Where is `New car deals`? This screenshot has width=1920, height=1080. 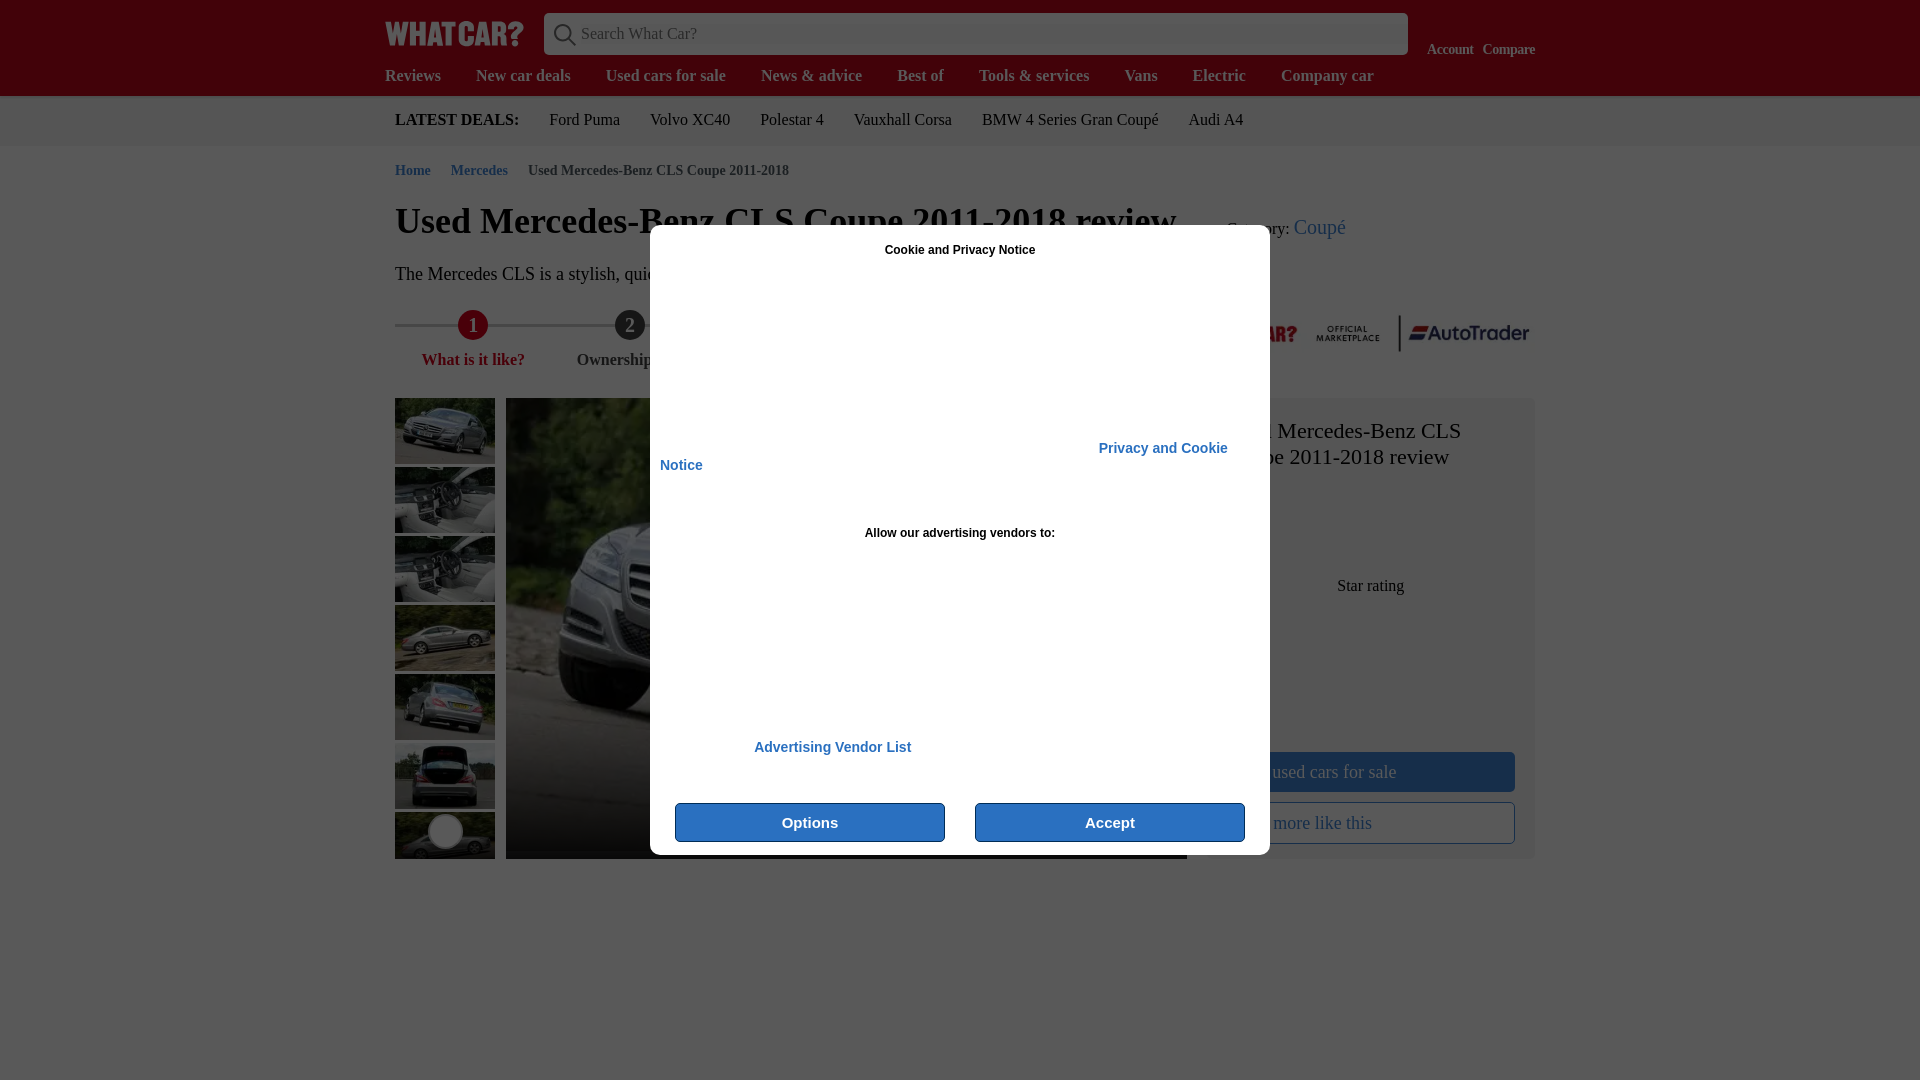 New car deals is located at coordinates (534, 76).